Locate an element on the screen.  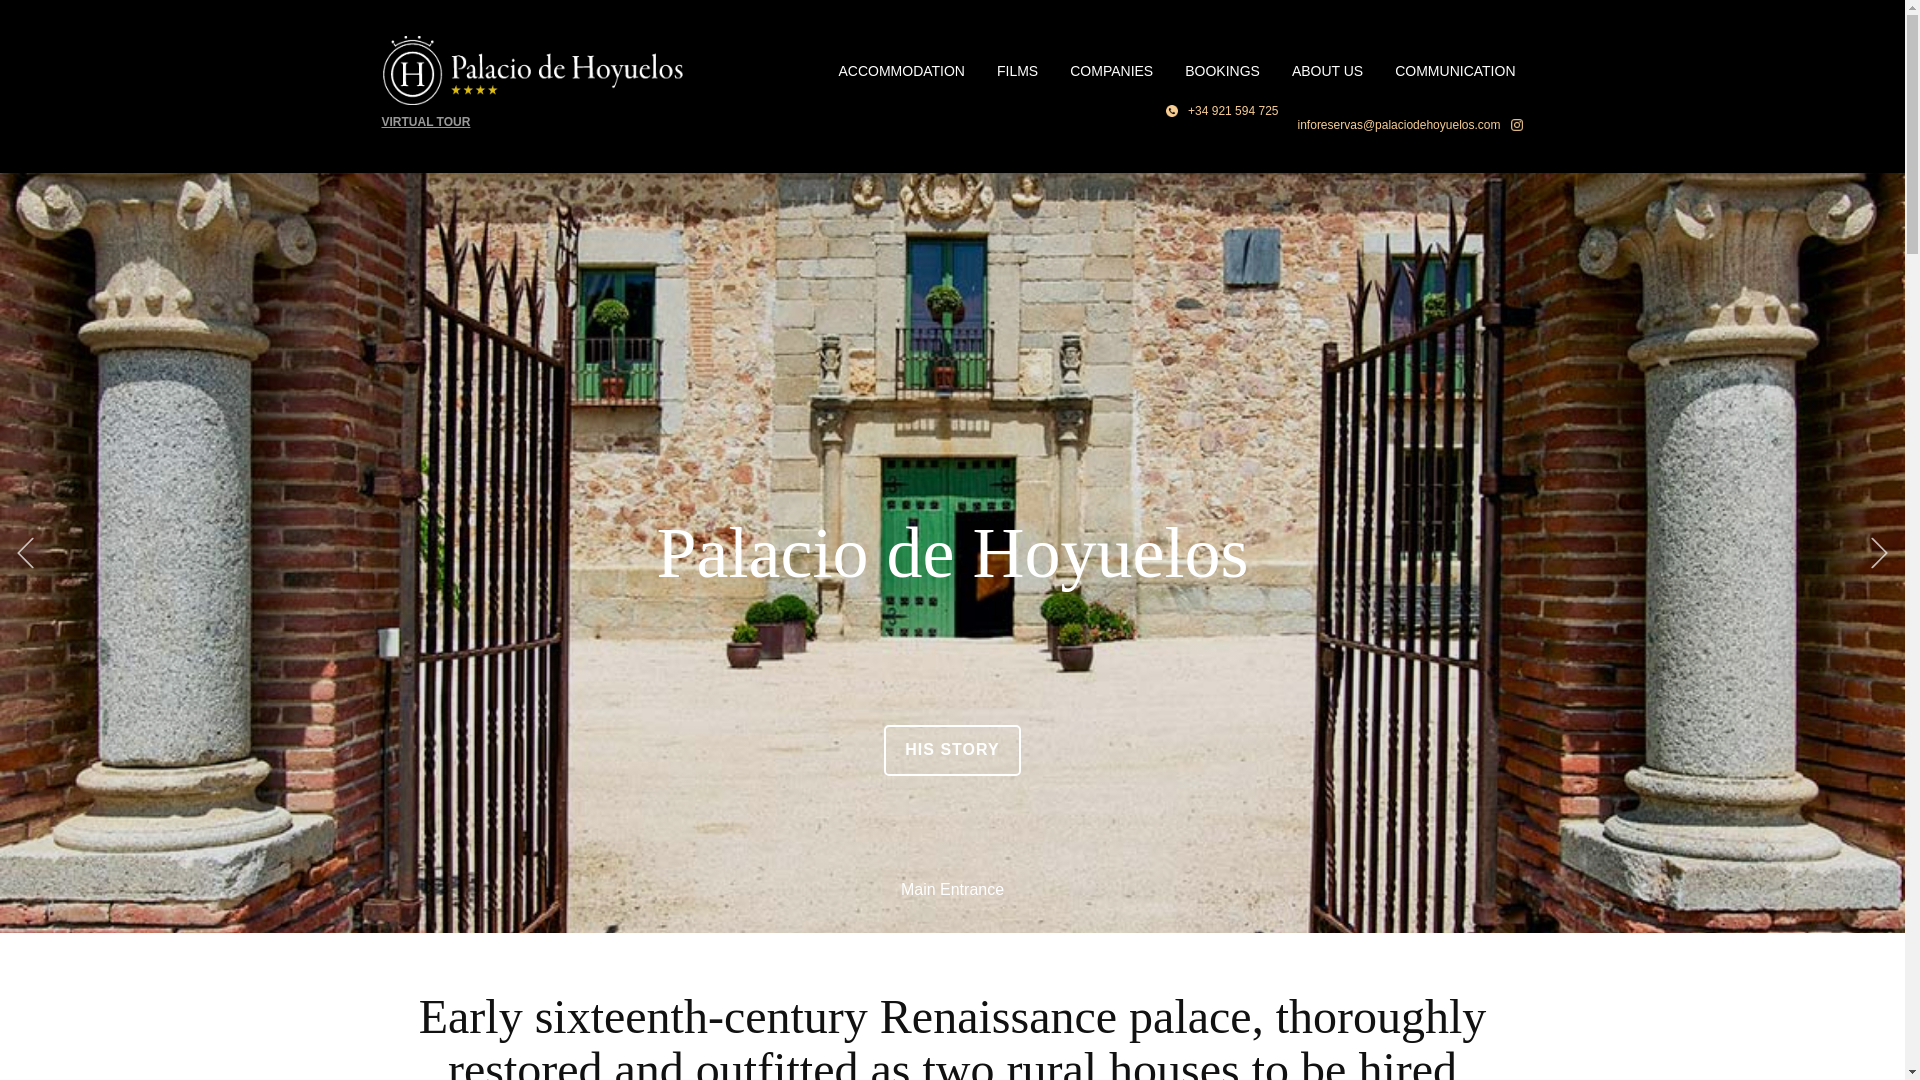
HIS STORY is located at coordinates (951, 750).